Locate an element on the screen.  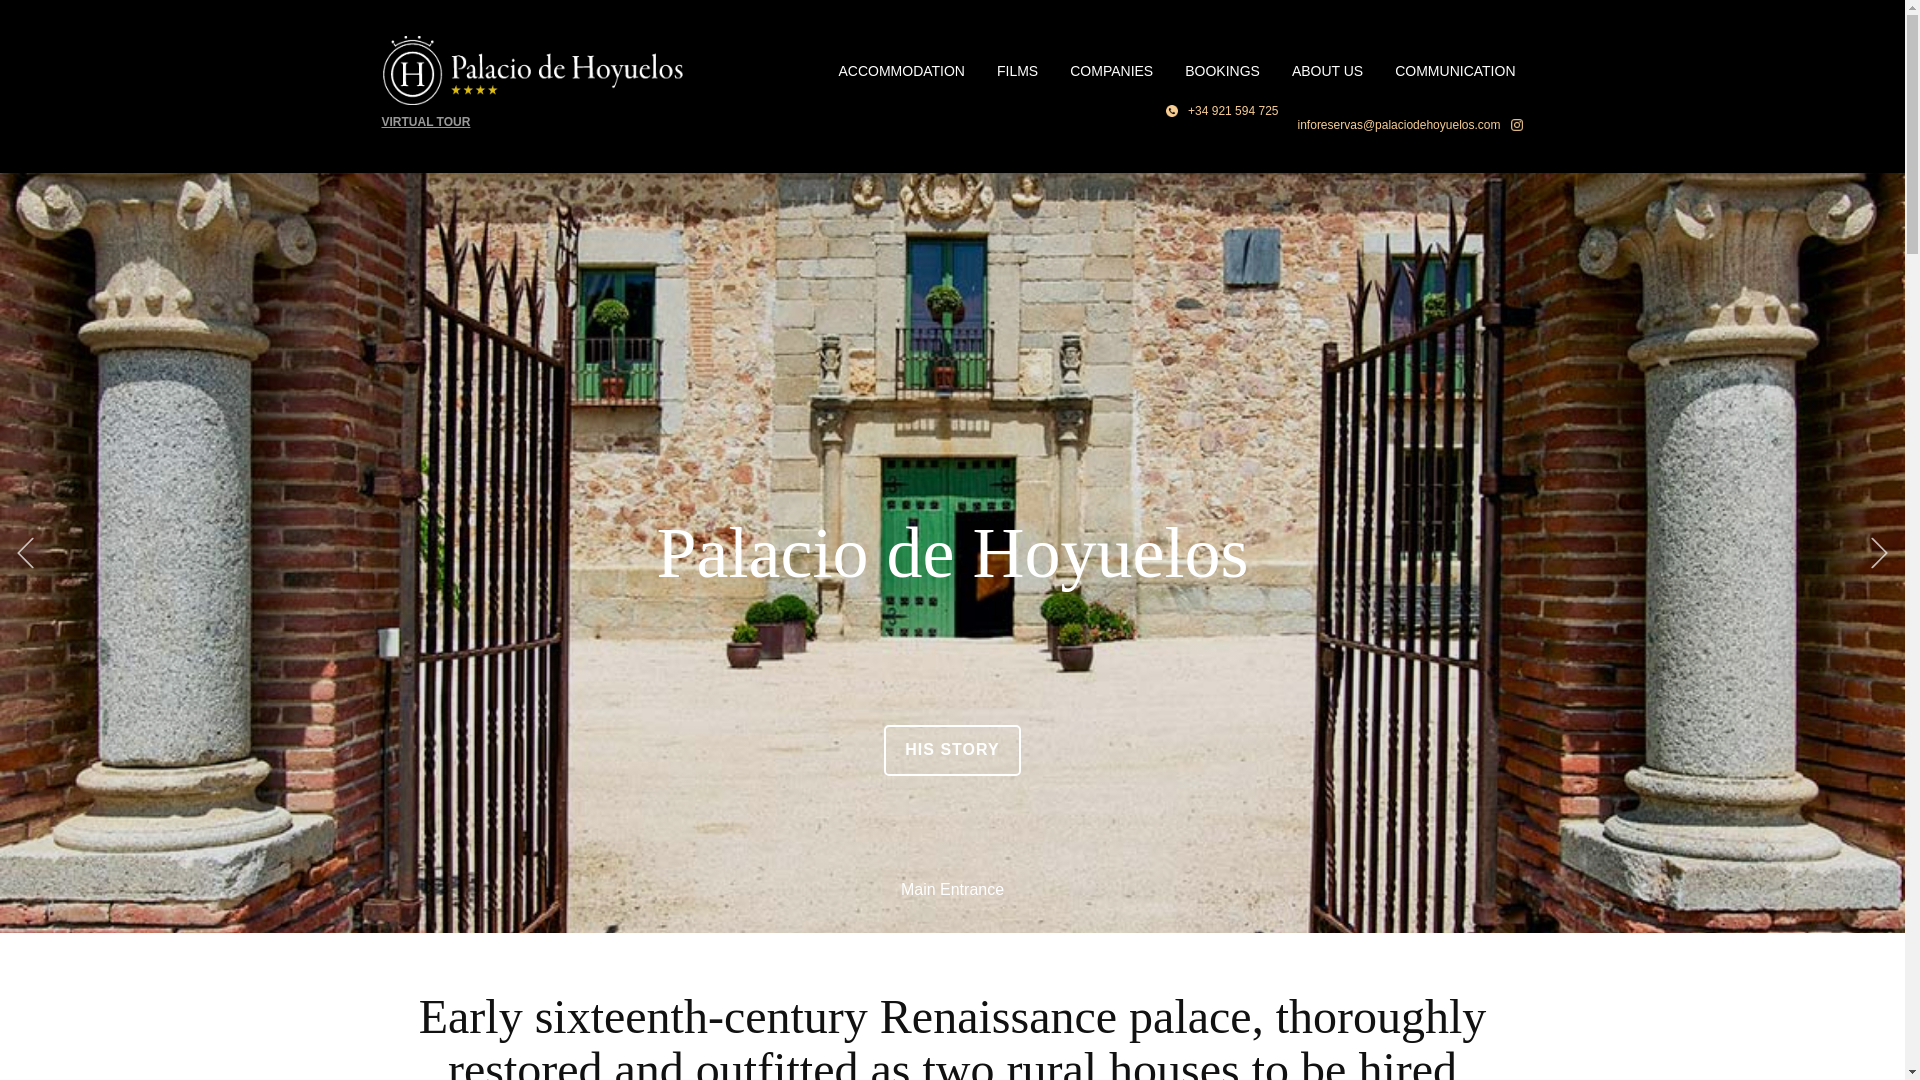
HIS STORY is located at coordinates (951, 750).